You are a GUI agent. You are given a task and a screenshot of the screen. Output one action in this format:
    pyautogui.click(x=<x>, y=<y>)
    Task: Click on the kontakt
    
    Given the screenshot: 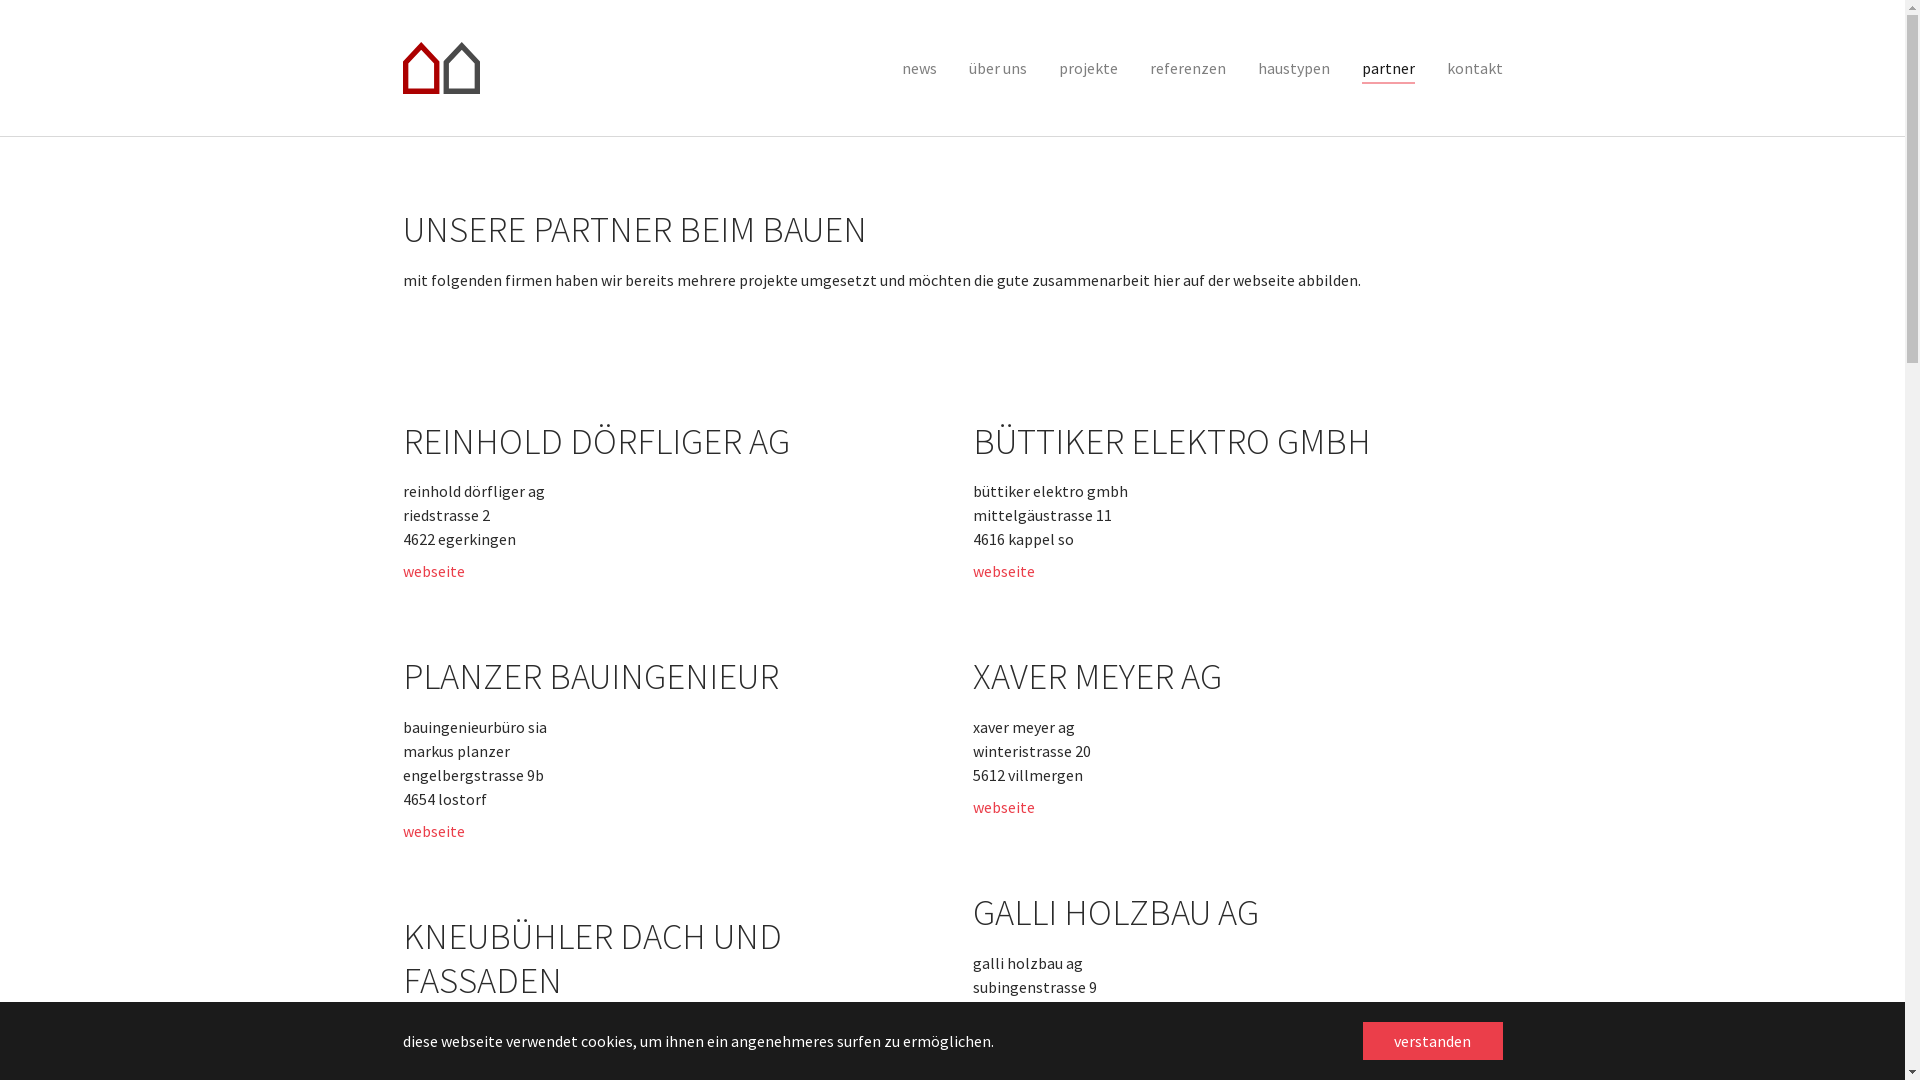 What is the action you would take?
    pyautogui.click(x=1474, y=68)
    